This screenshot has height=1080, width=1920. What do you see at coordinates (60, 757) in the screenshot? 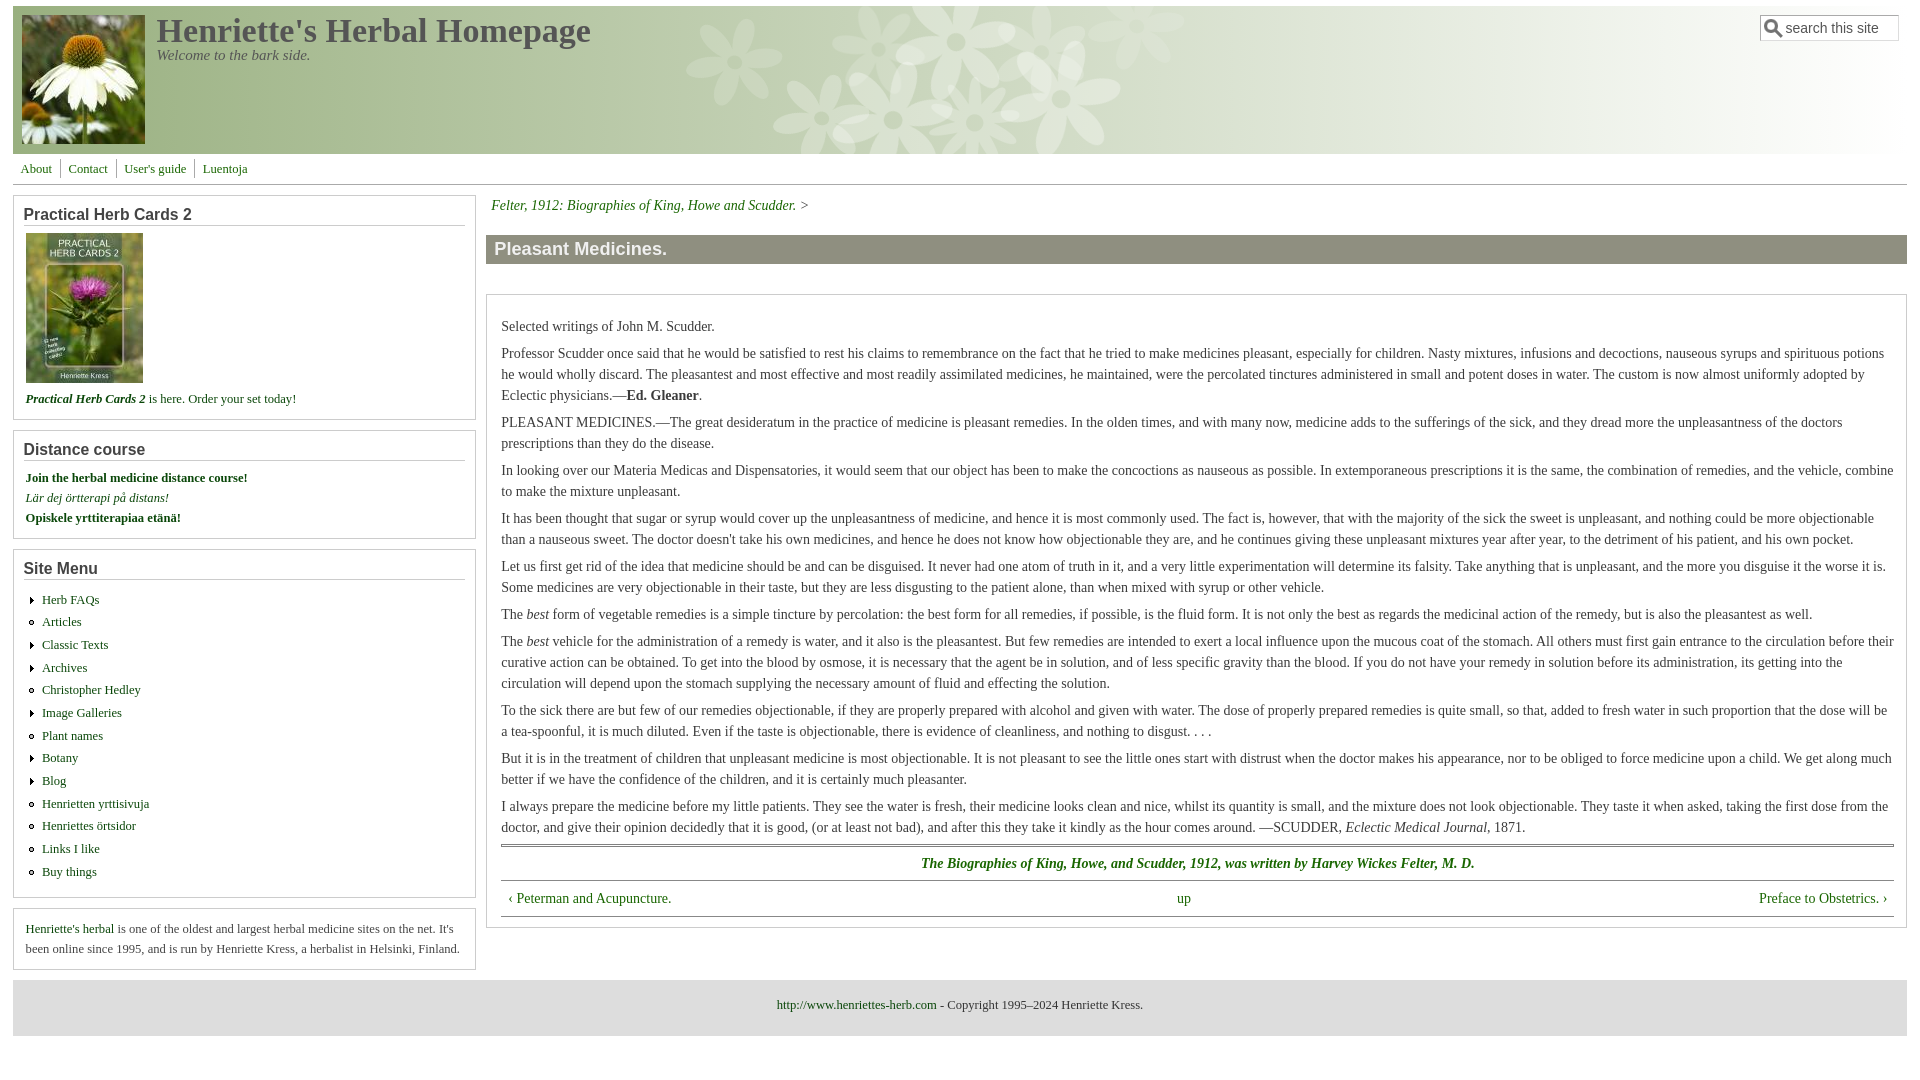
I see `Botanical keys with photos by Jan De Langhe.` at bounding box center [60, 757].